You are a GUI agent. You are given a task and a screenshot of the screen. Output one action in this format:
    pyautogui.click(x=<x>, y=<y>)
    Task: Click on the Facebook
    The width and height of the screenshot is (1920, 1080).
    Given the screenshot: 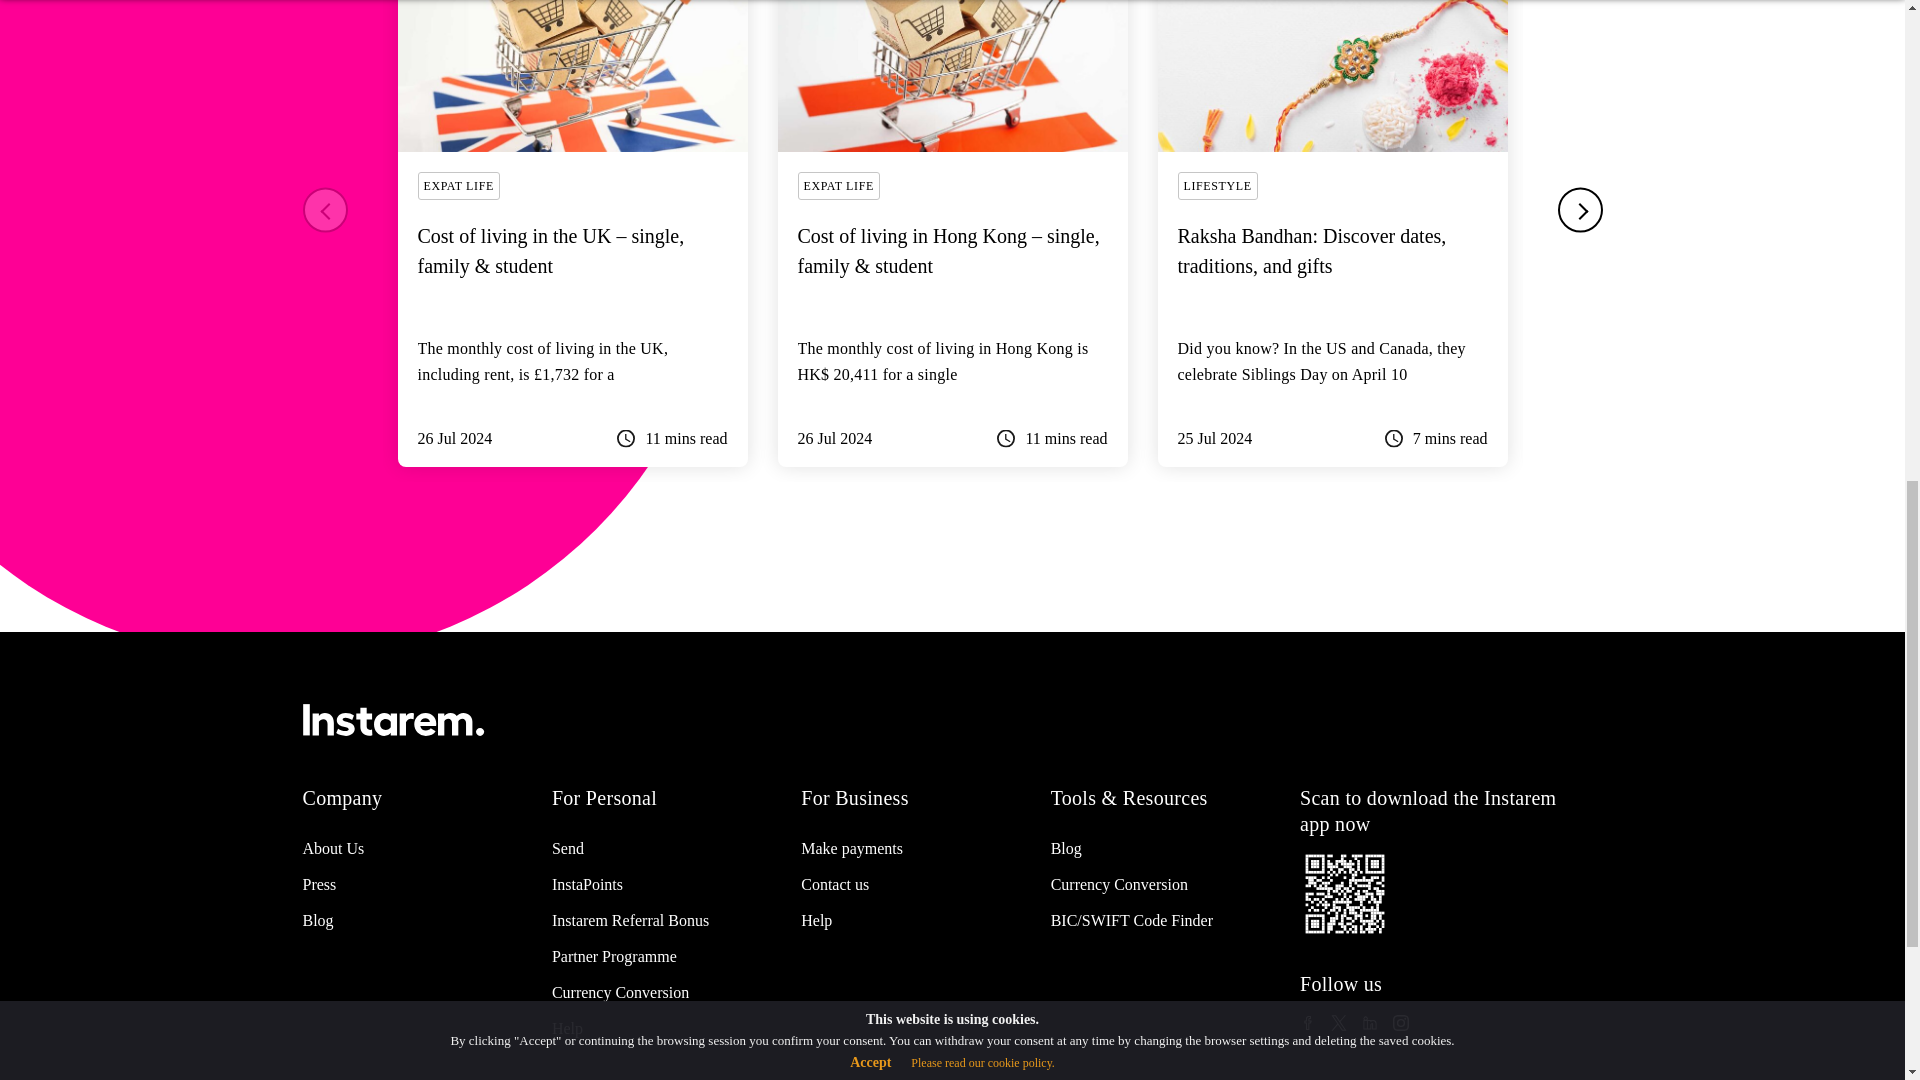 What is the action you would take?
    pyautogui.click(x=1307, y=1022)
    